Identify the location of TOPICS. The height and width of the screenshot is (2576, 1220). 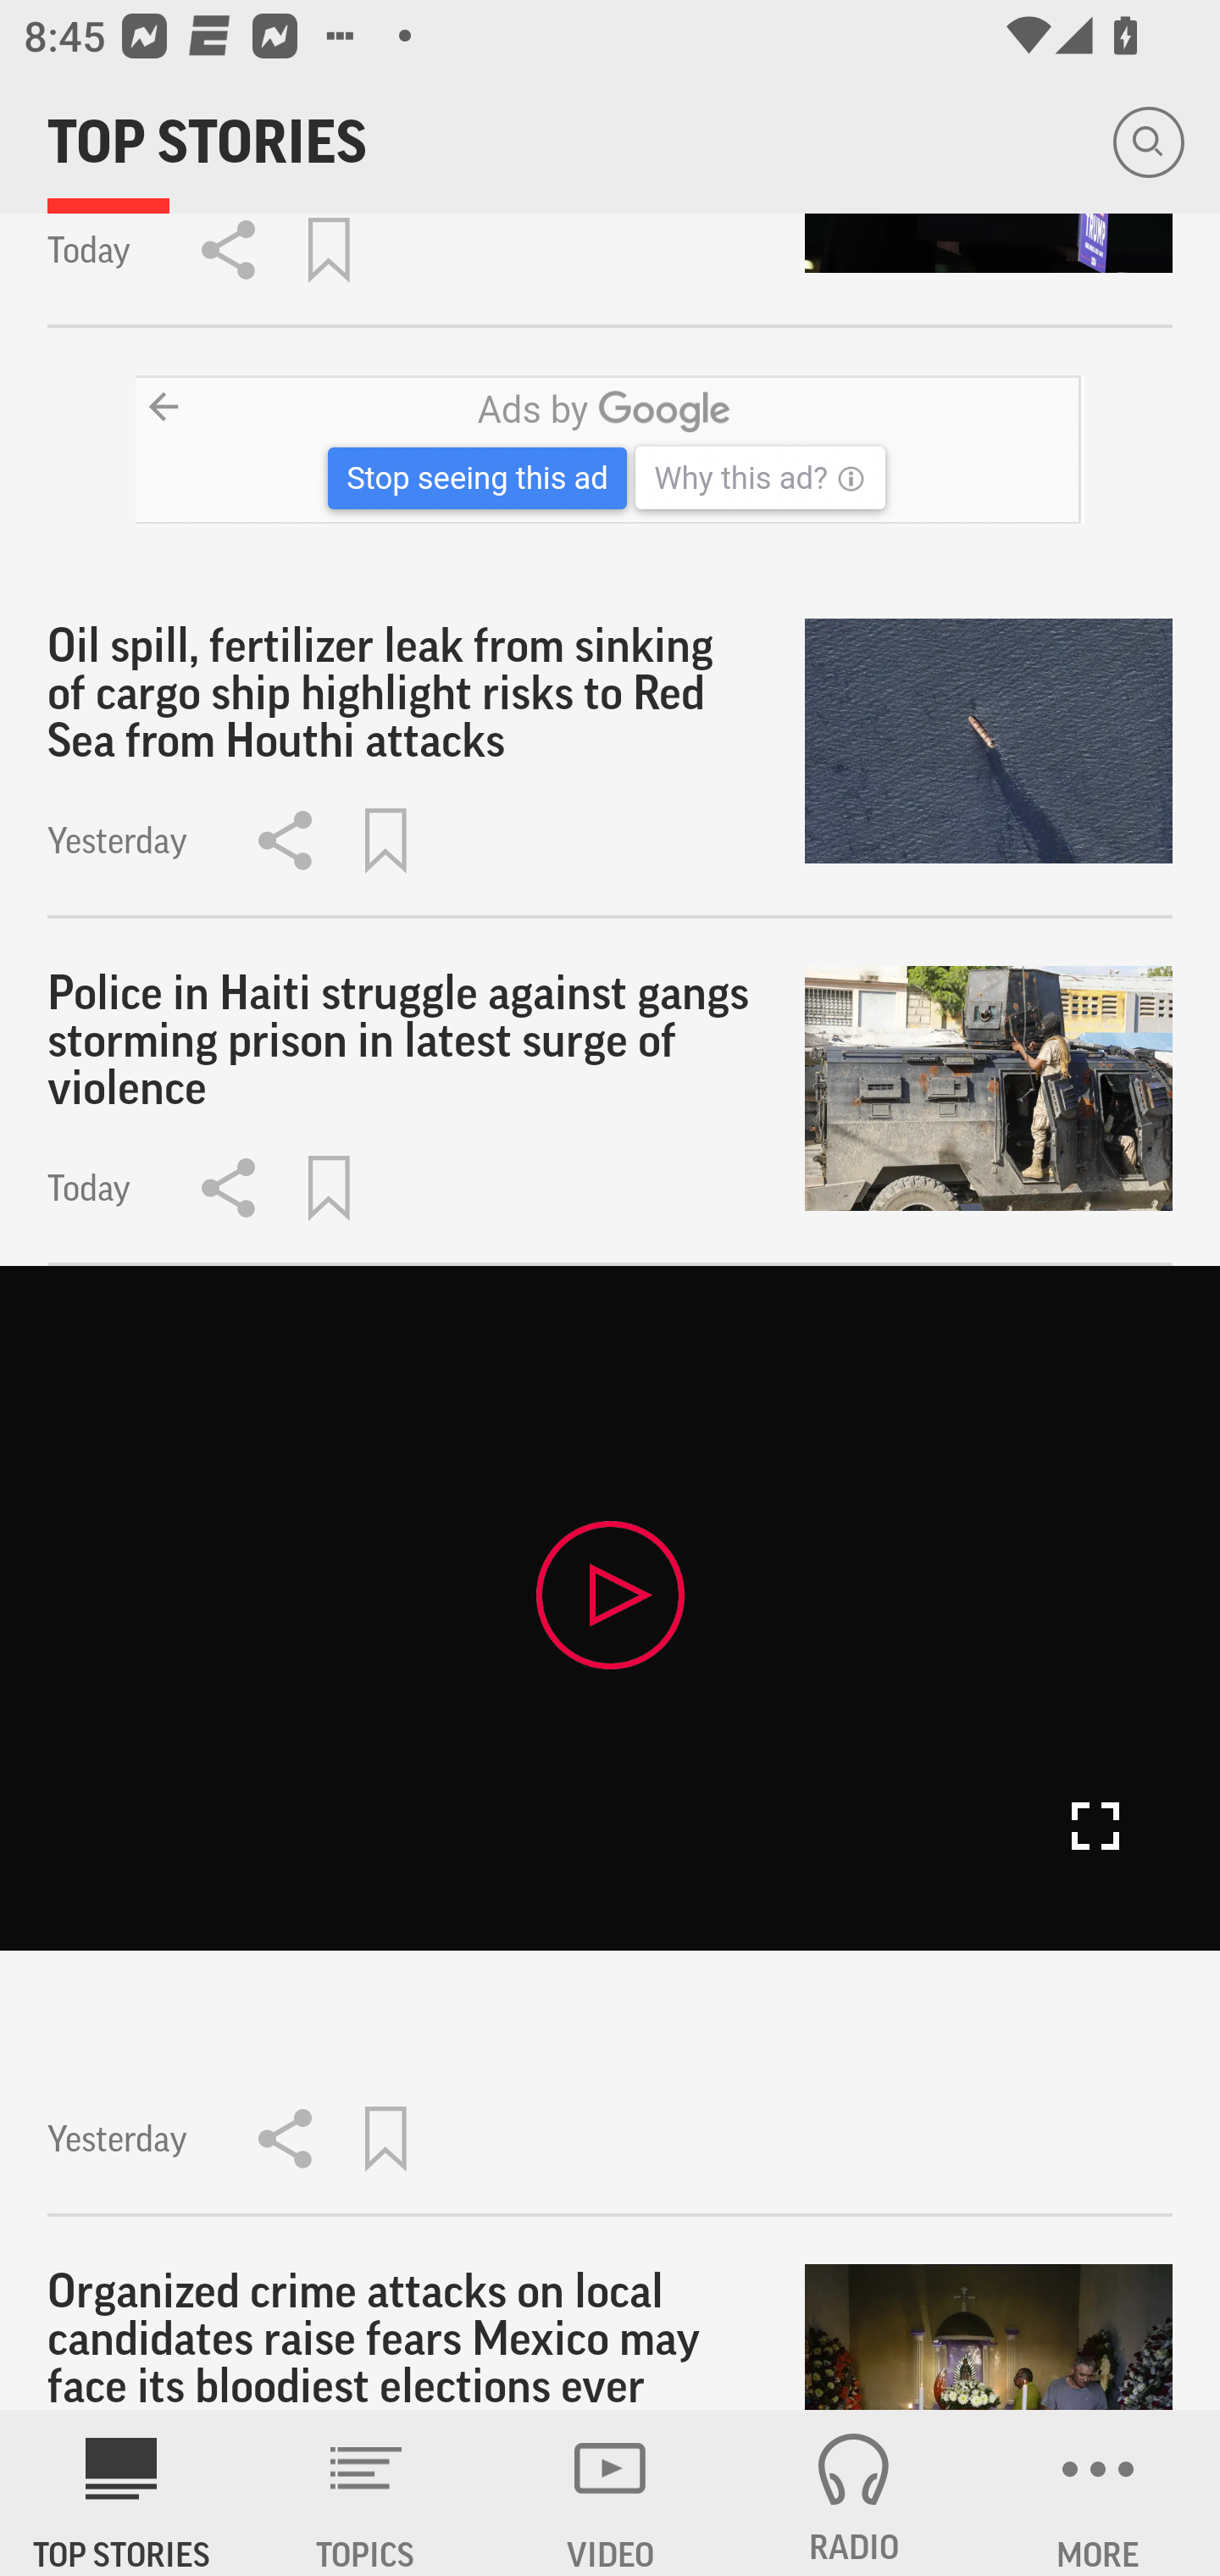
(366, 2493).